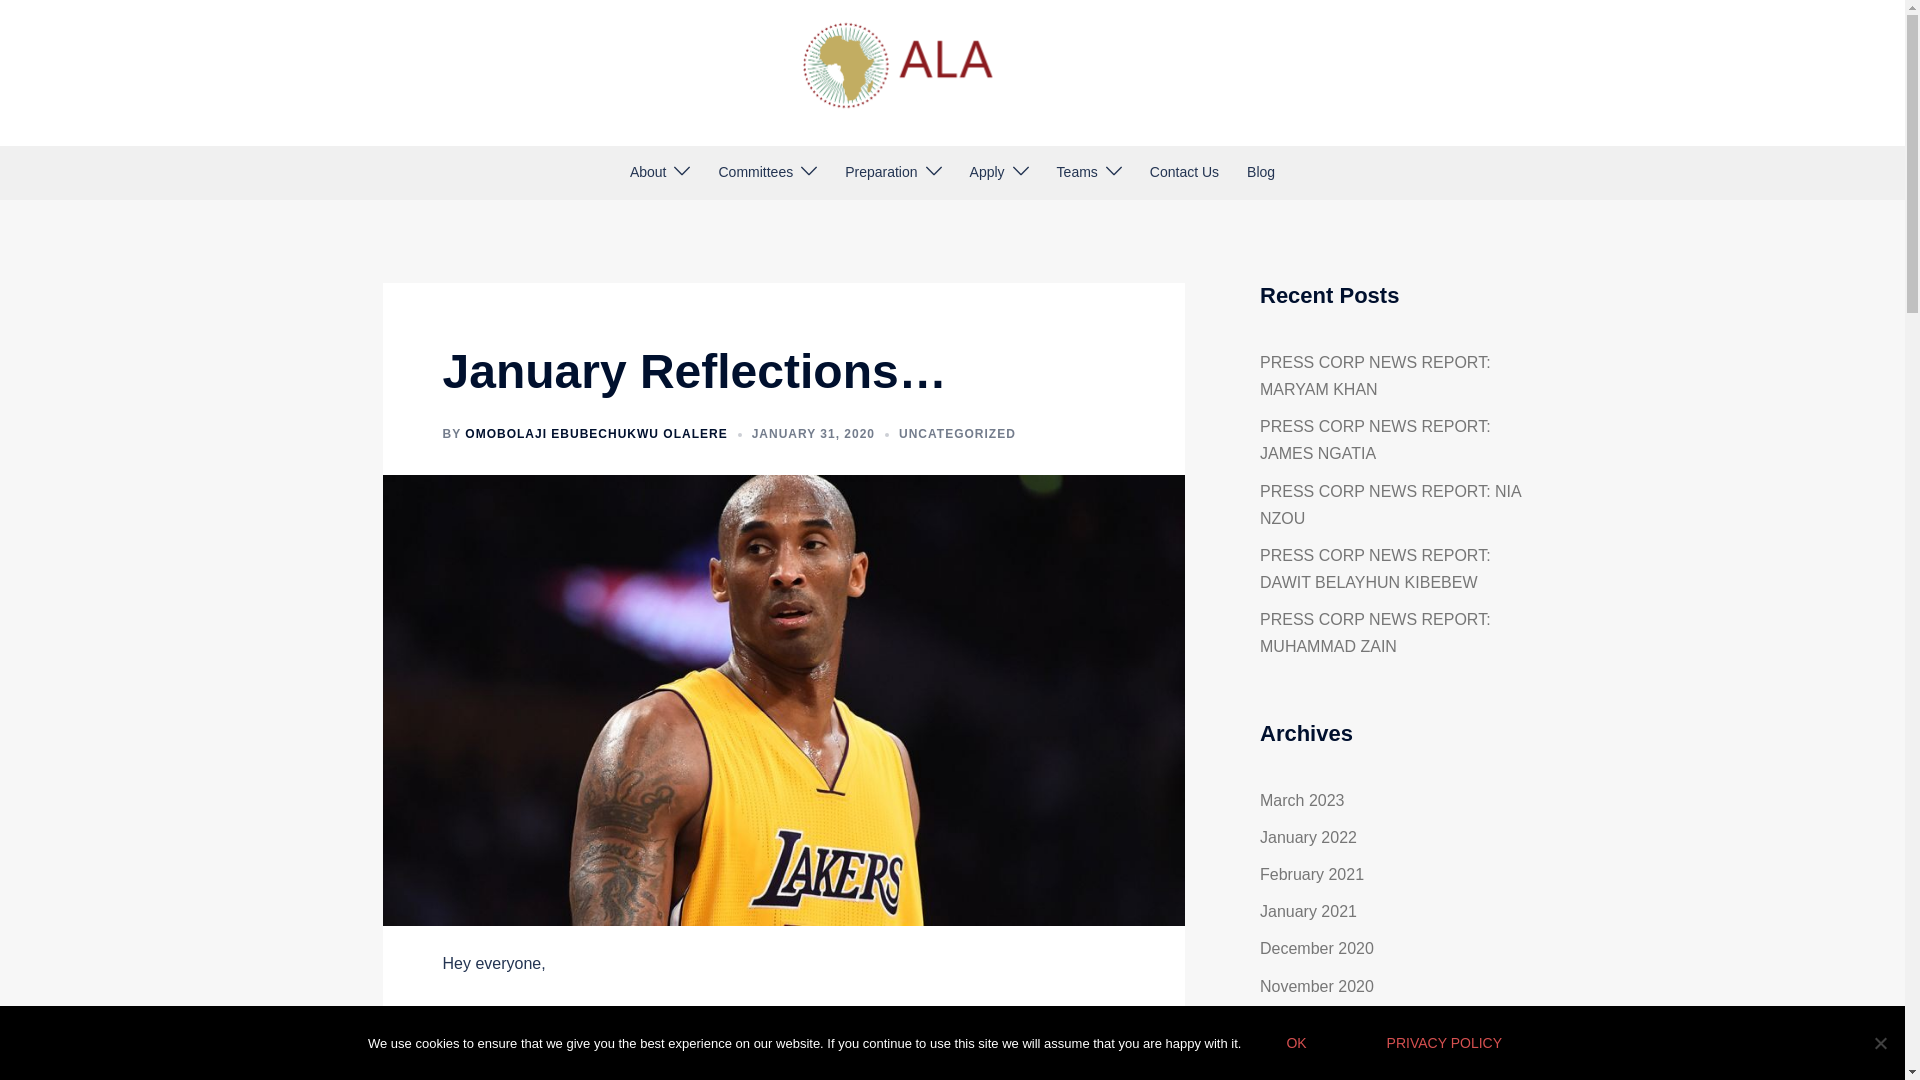 This screenshot has height=1080, width=1920. Describe the element at coordinates (880, 172) in the screenshot. I see `Preparation` at that location.